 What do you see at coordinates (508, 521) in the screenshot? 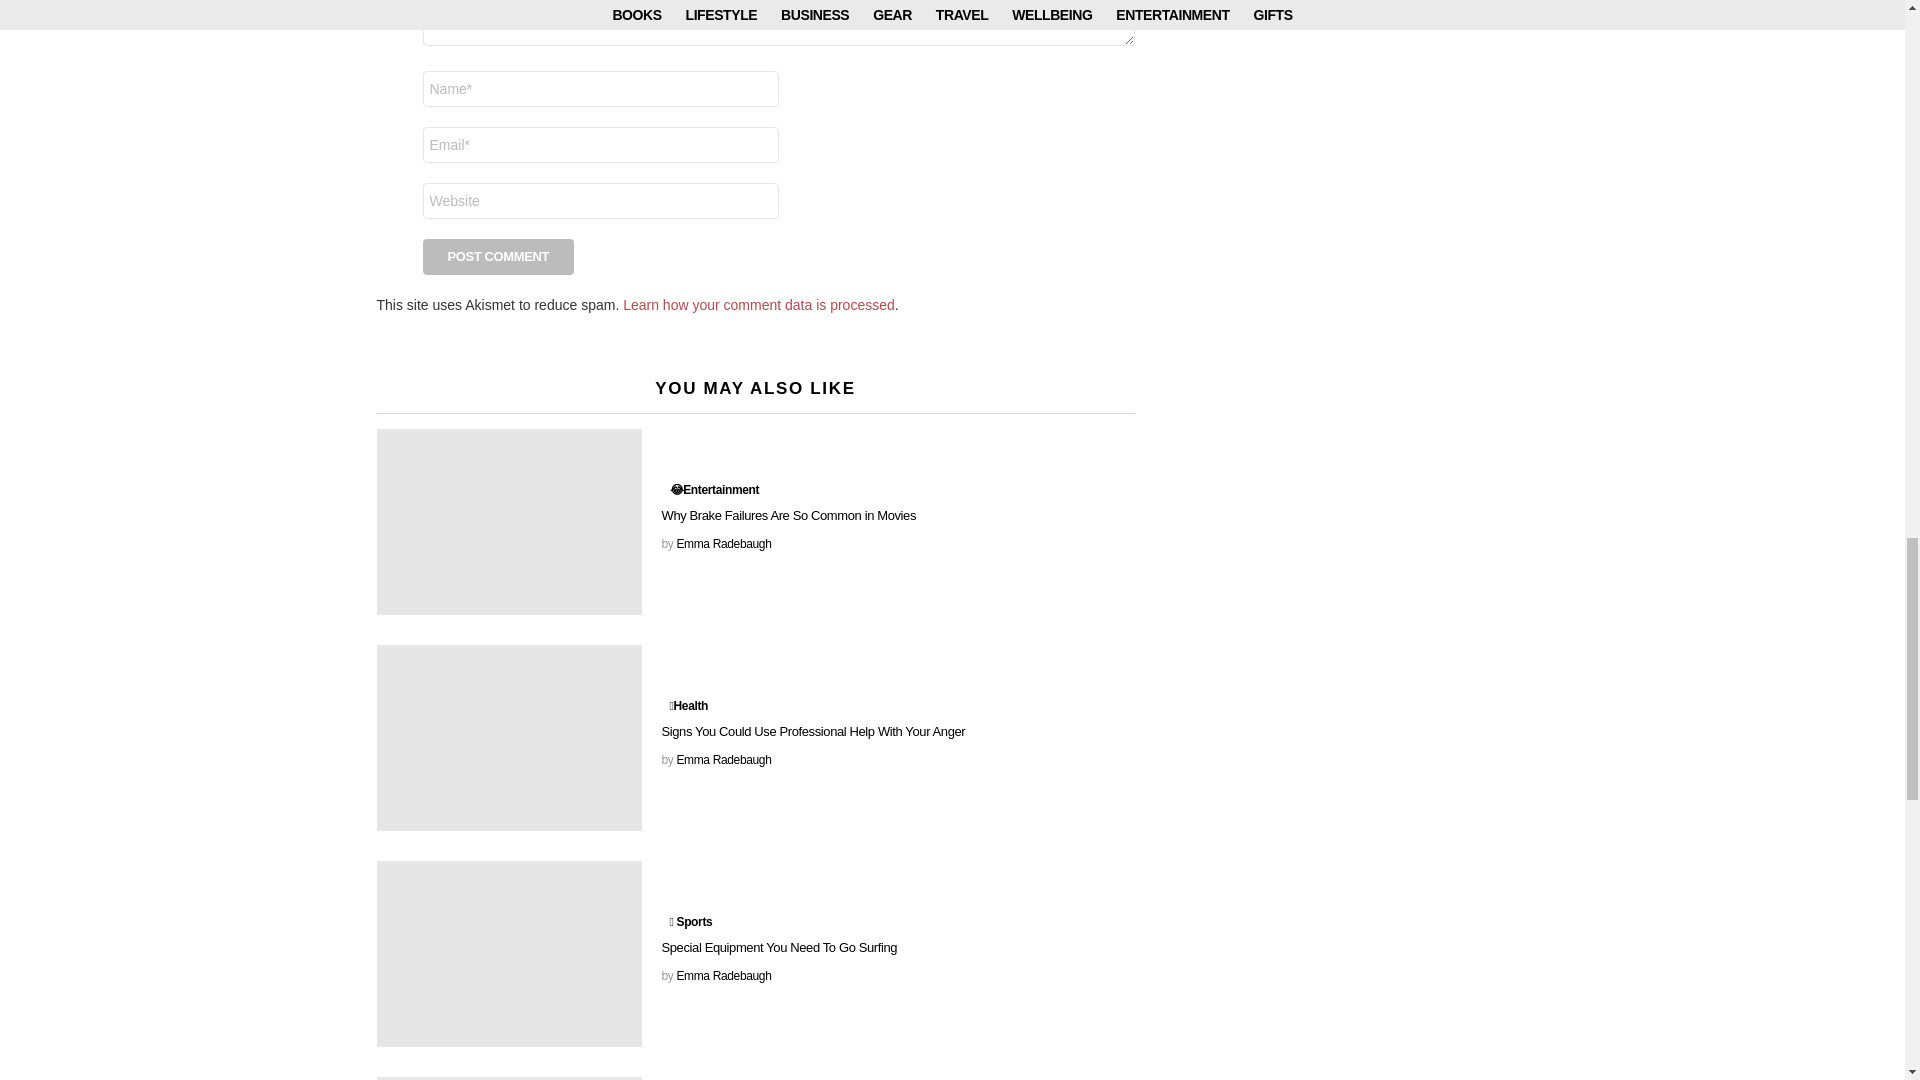
I see `Why Brake Failures Are So Common in Movies` at bounding box center [508, 521].